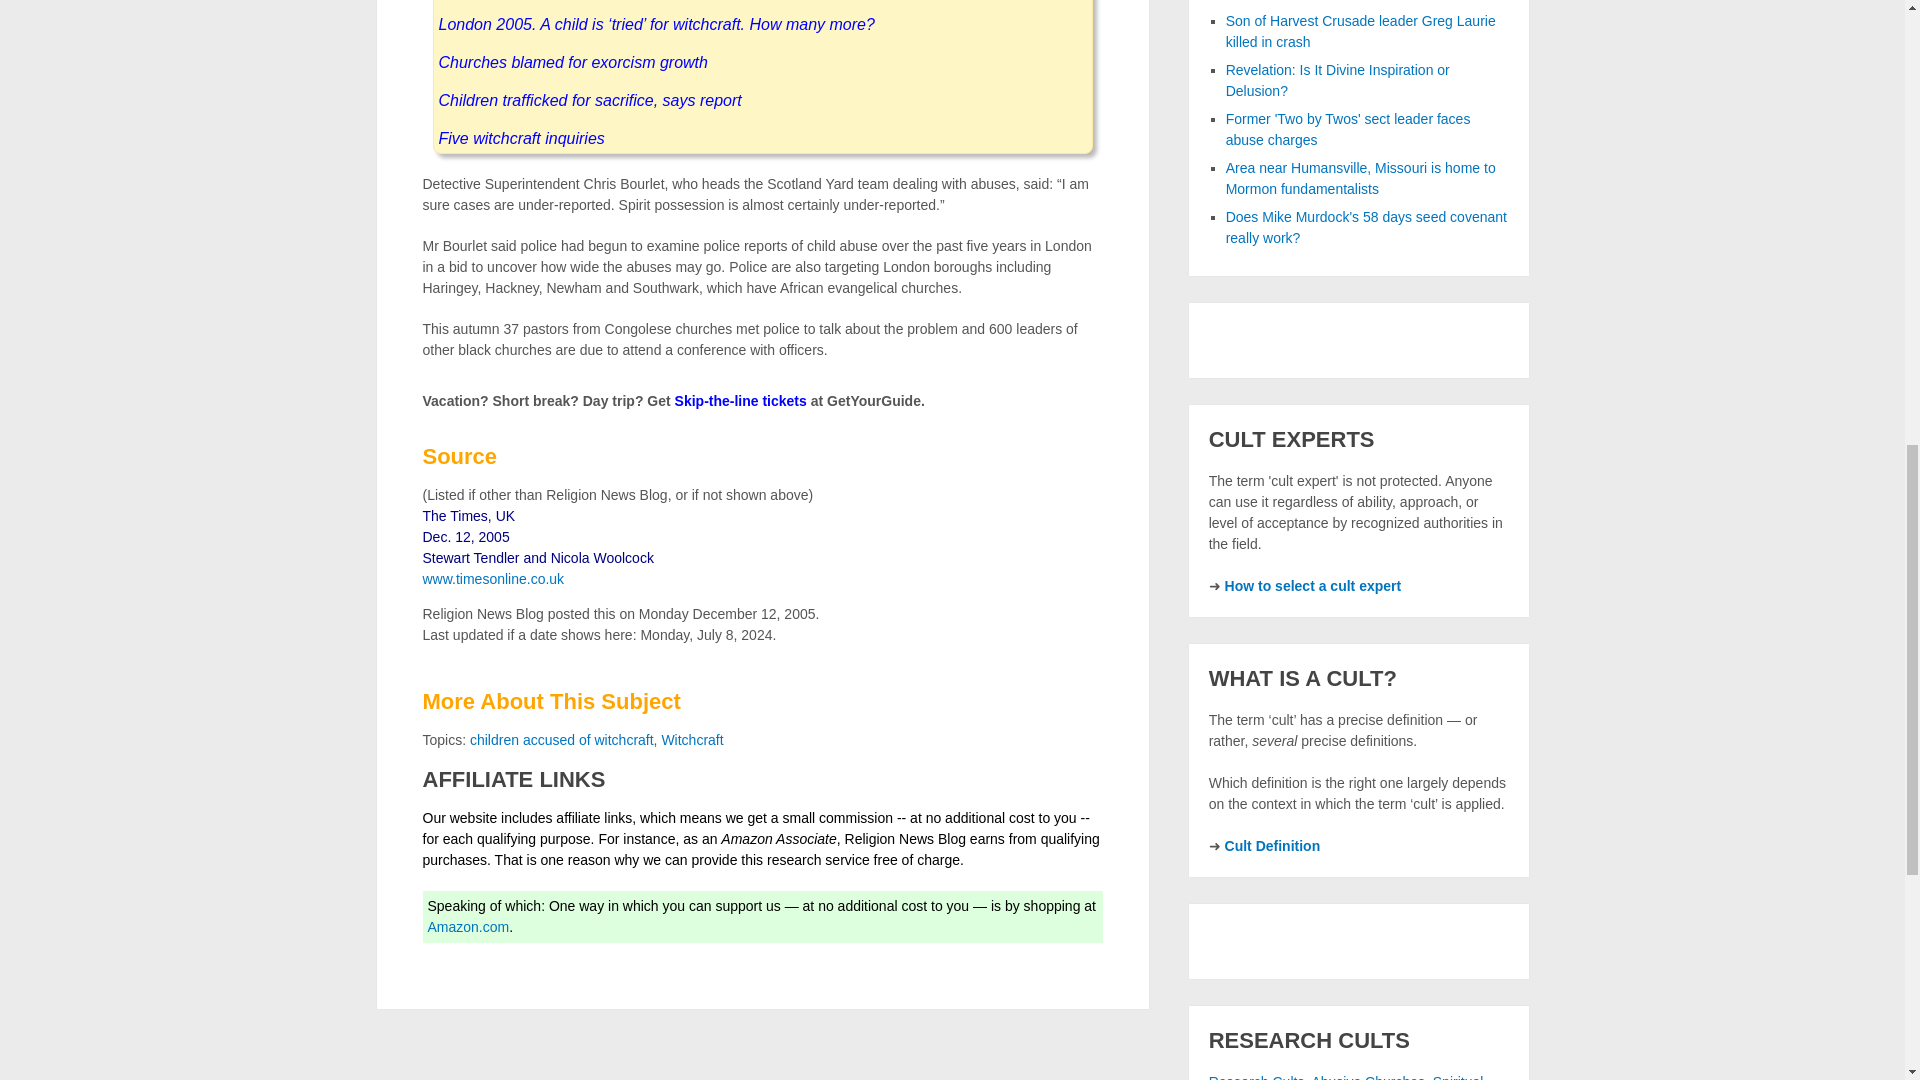  What do you see at coordinates (493, 579) in the screenshot?
I see `www.timesonline.co.uk` at bounding box center [493, 579].